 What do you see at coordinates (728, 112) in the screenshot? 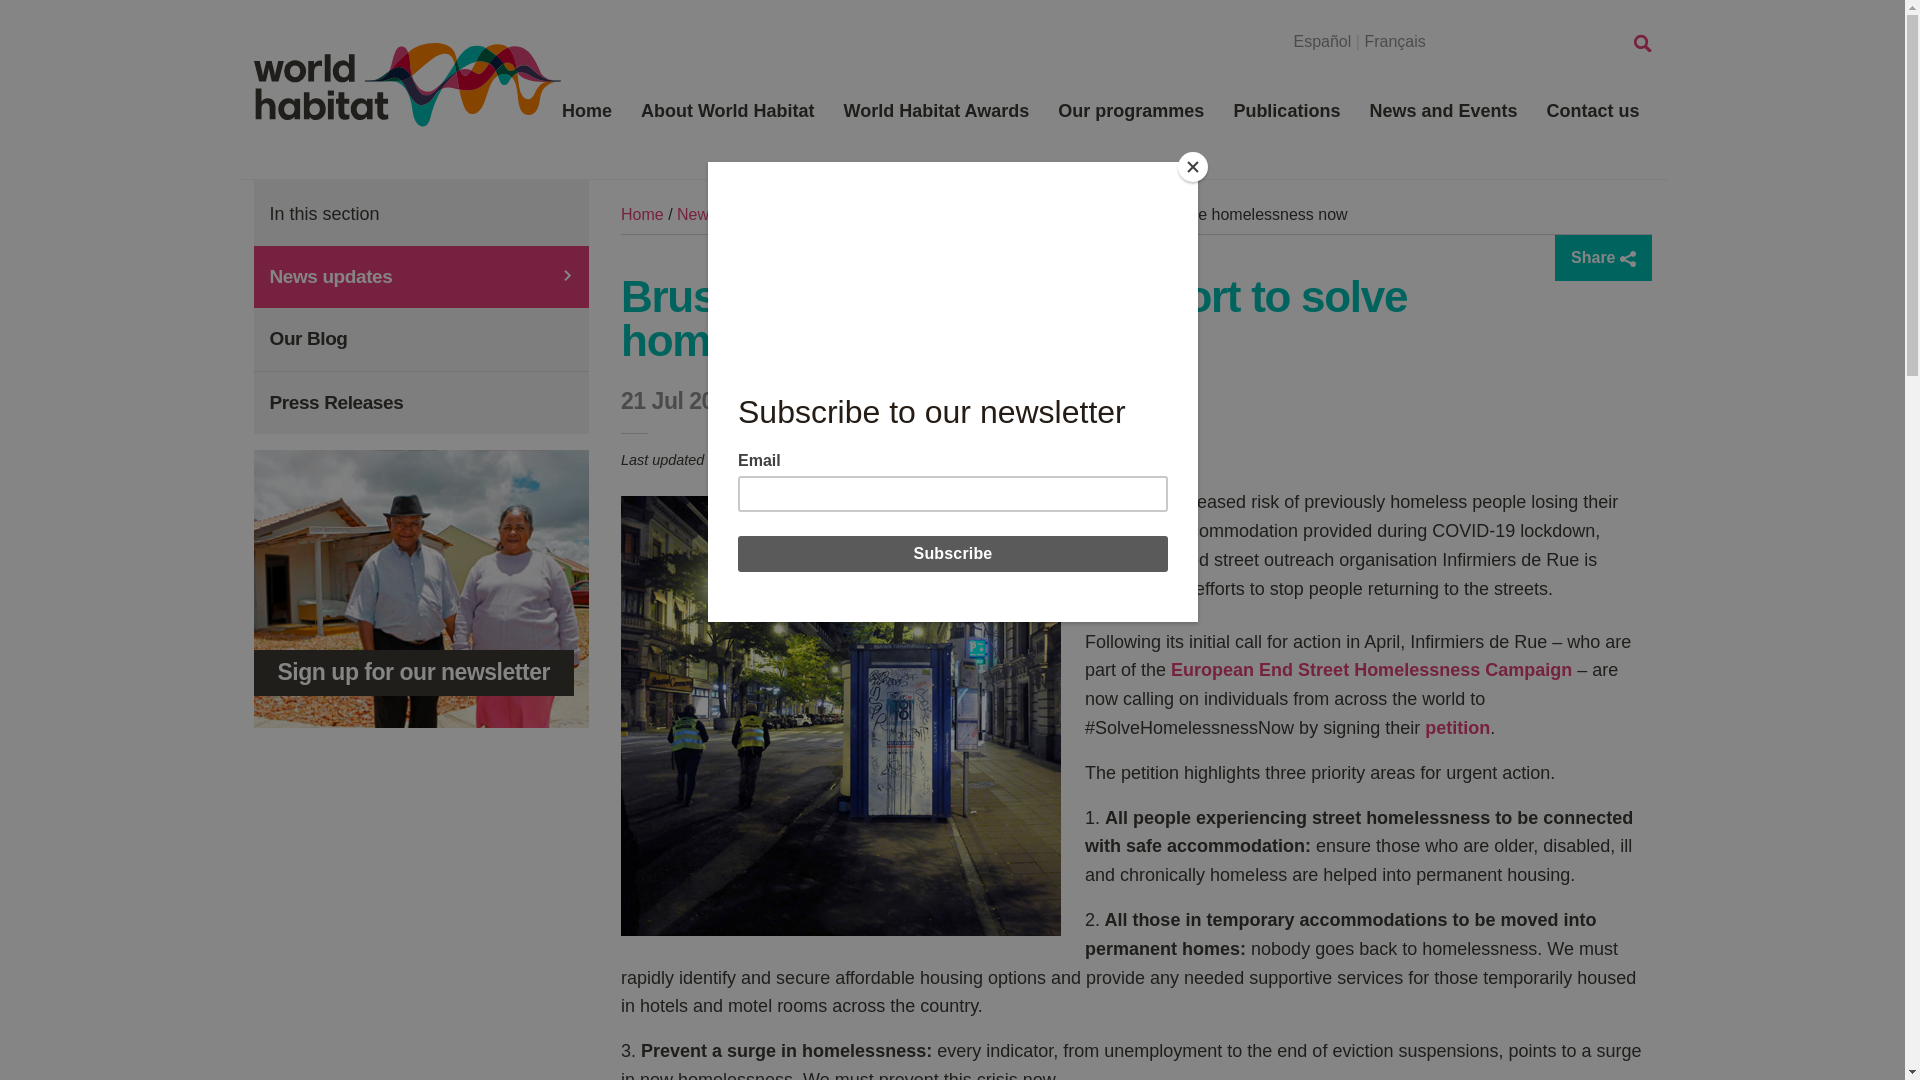
I see `About World Habitat` at bounding box center [728, 112].